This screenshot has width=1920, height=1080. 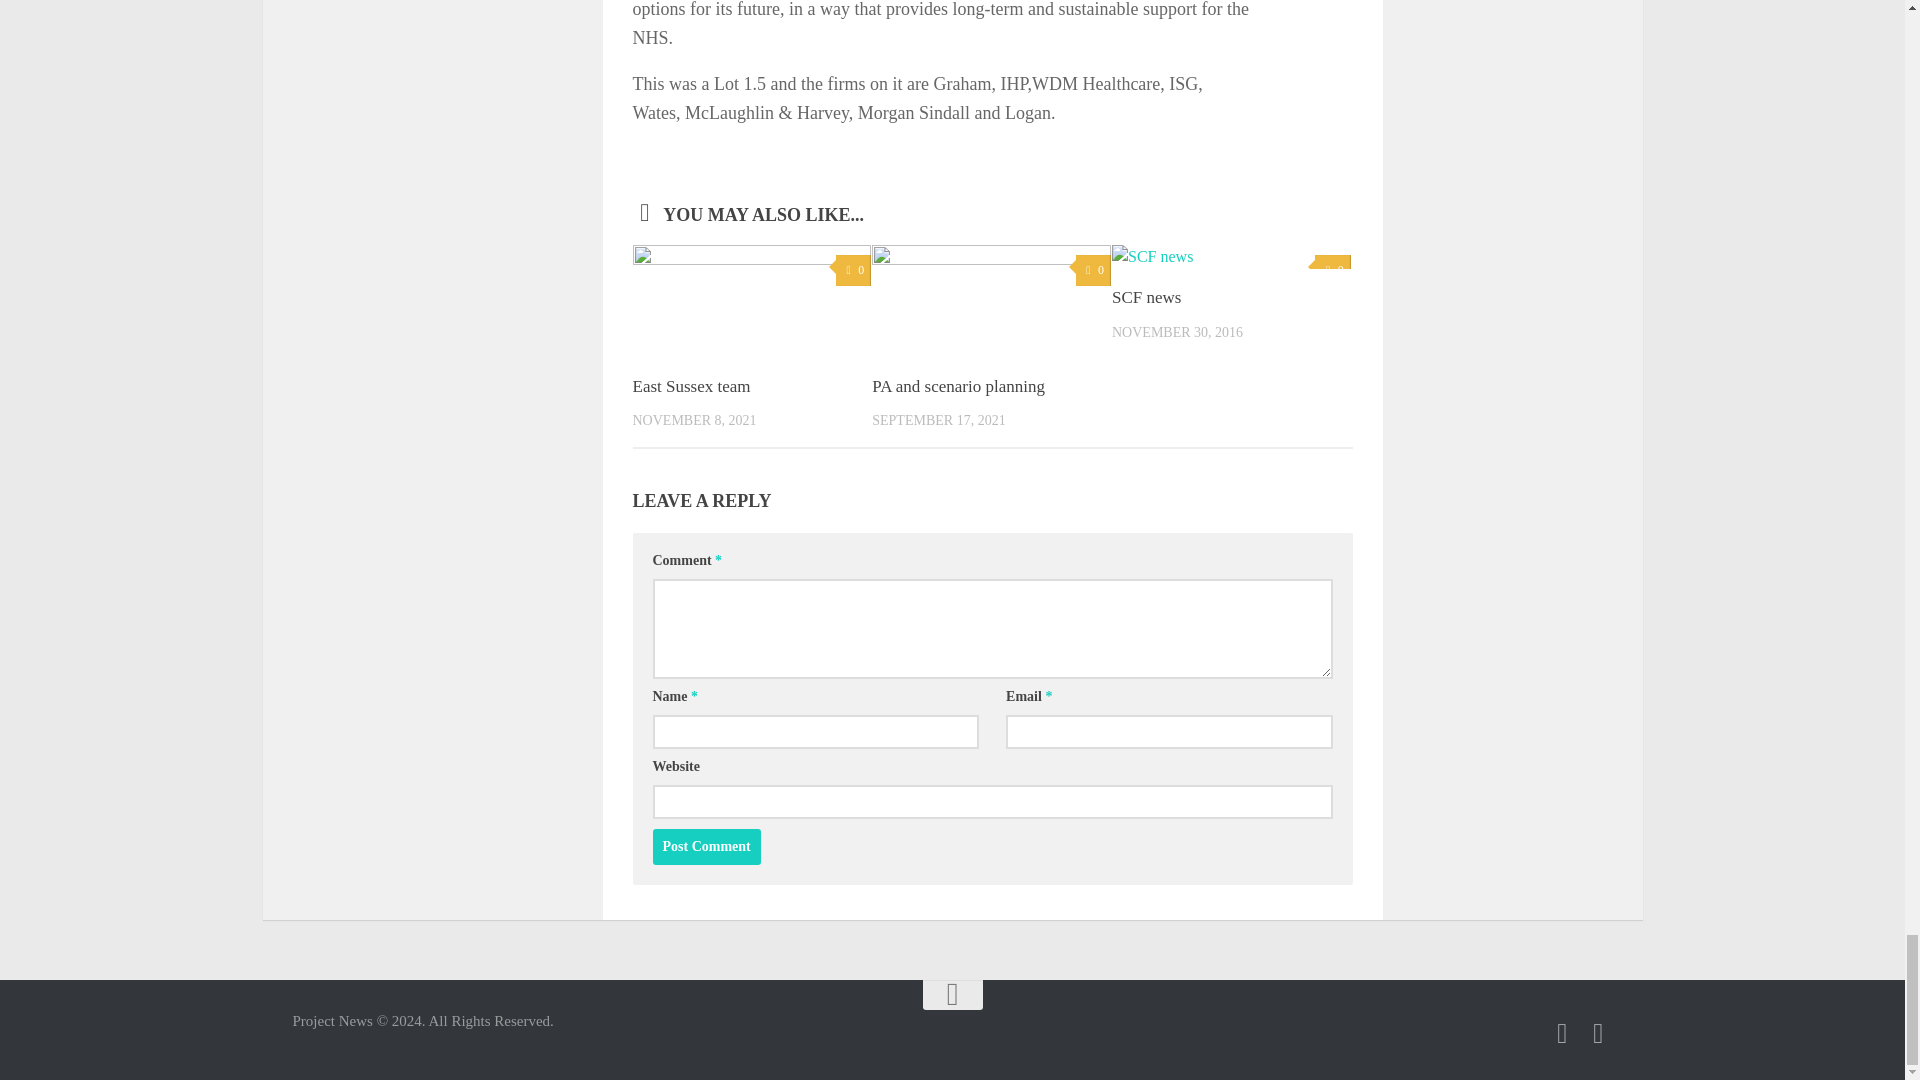 I want to click on 0, so click(x=1332, y=270).